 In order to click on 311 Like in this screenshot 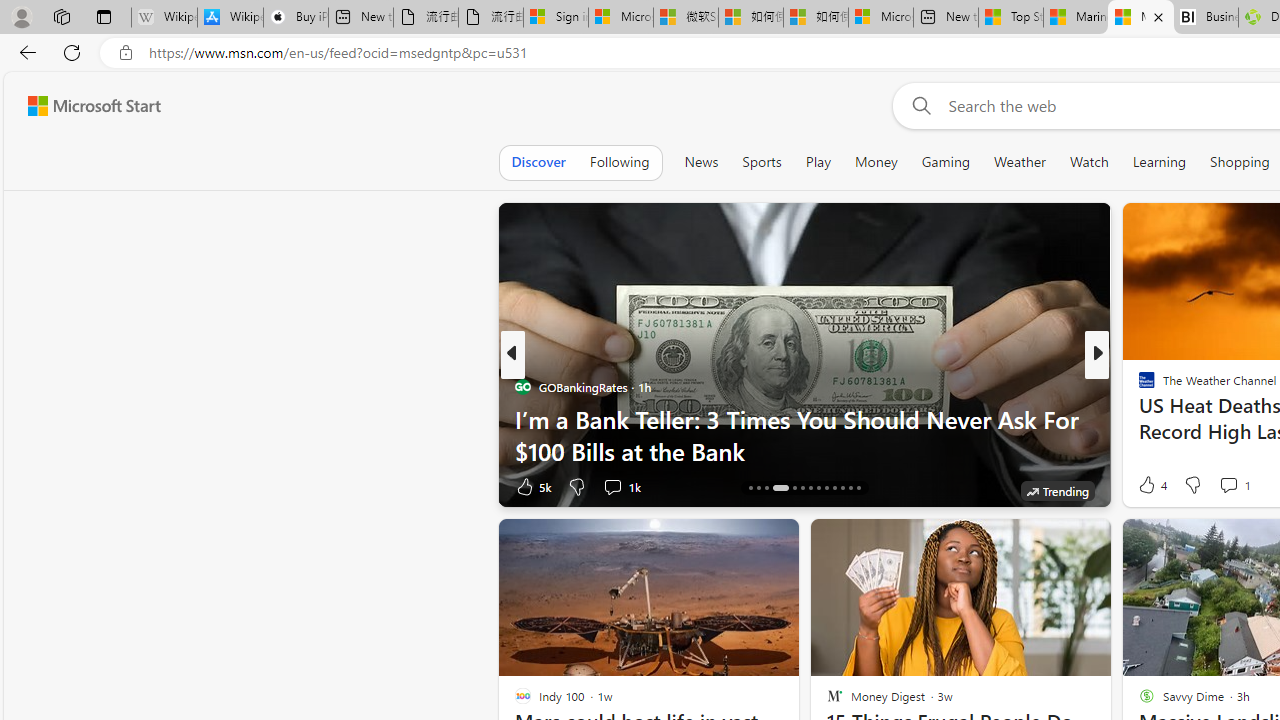, I will do `click(1152, 486)`.